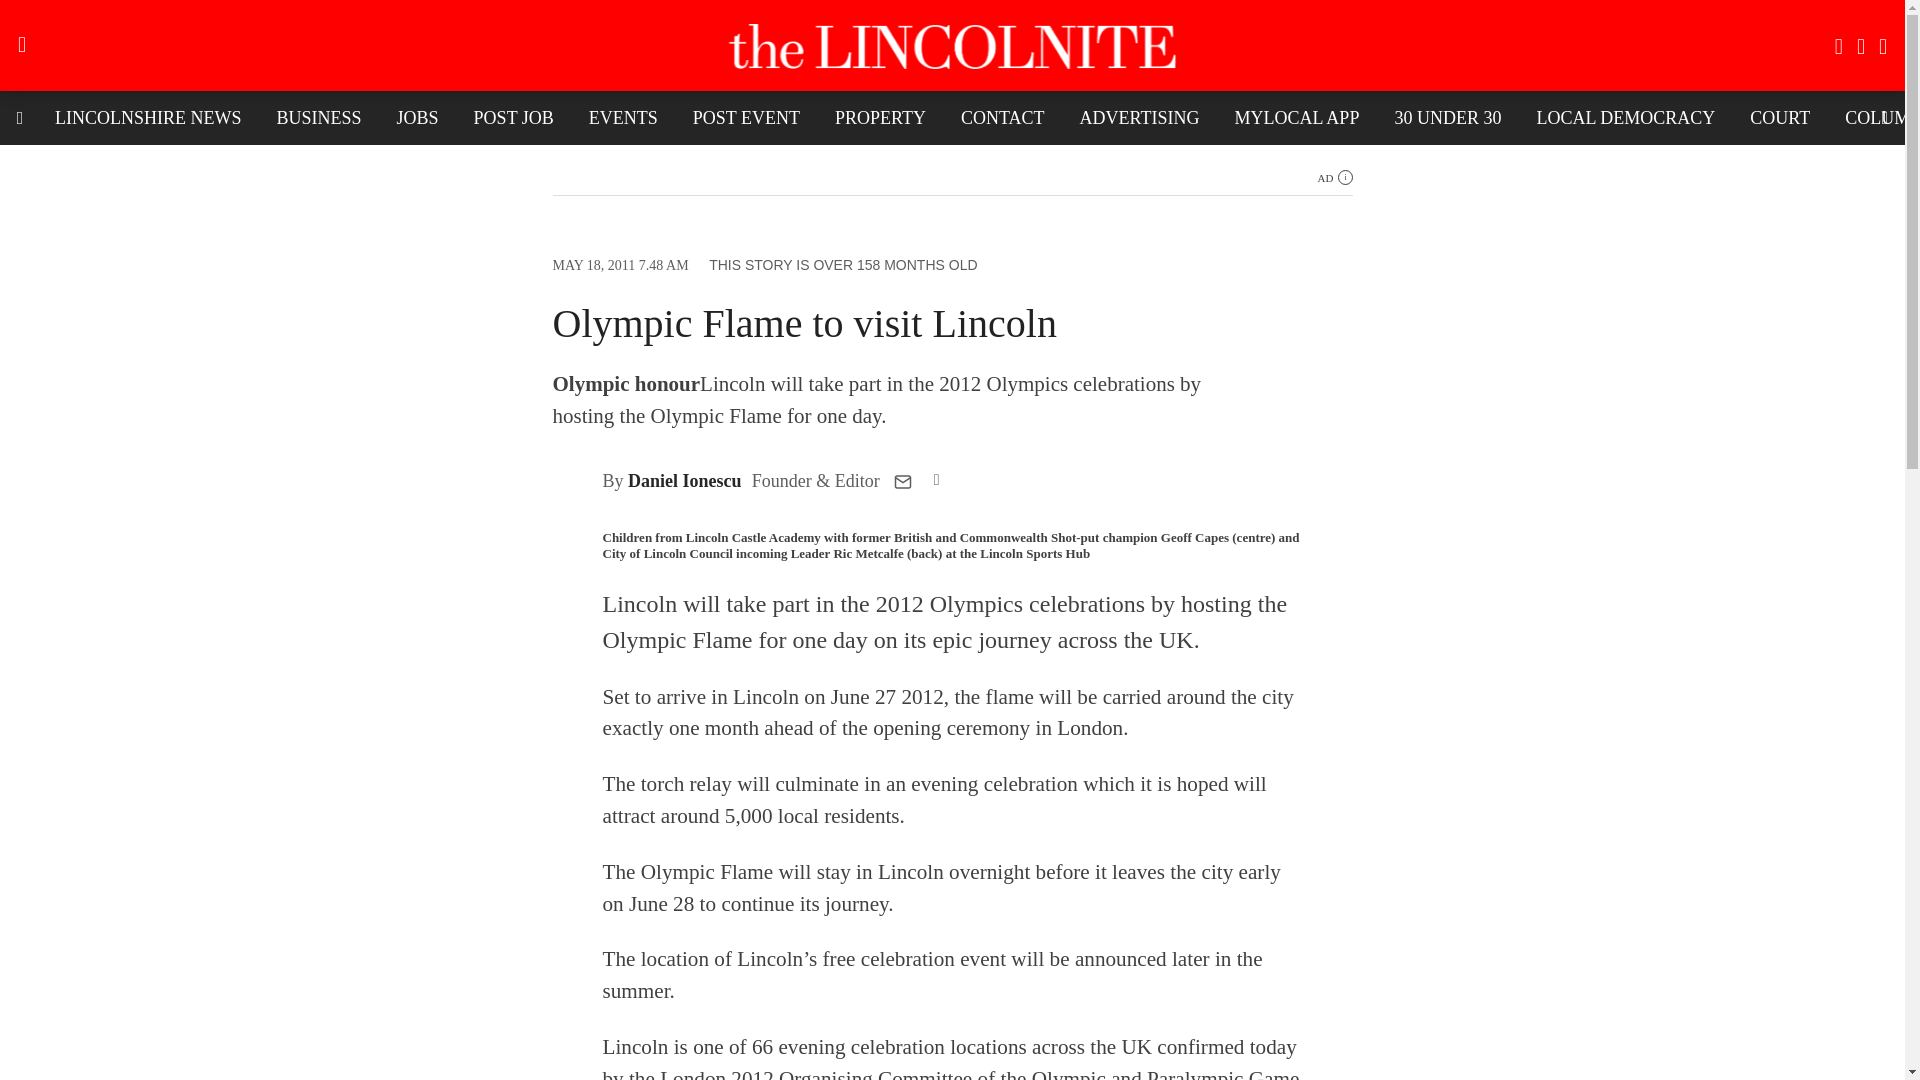 The width and height of the screenshot is (1920, 1080). I want to click on MYLOCAL APP, so click(1296, 117).